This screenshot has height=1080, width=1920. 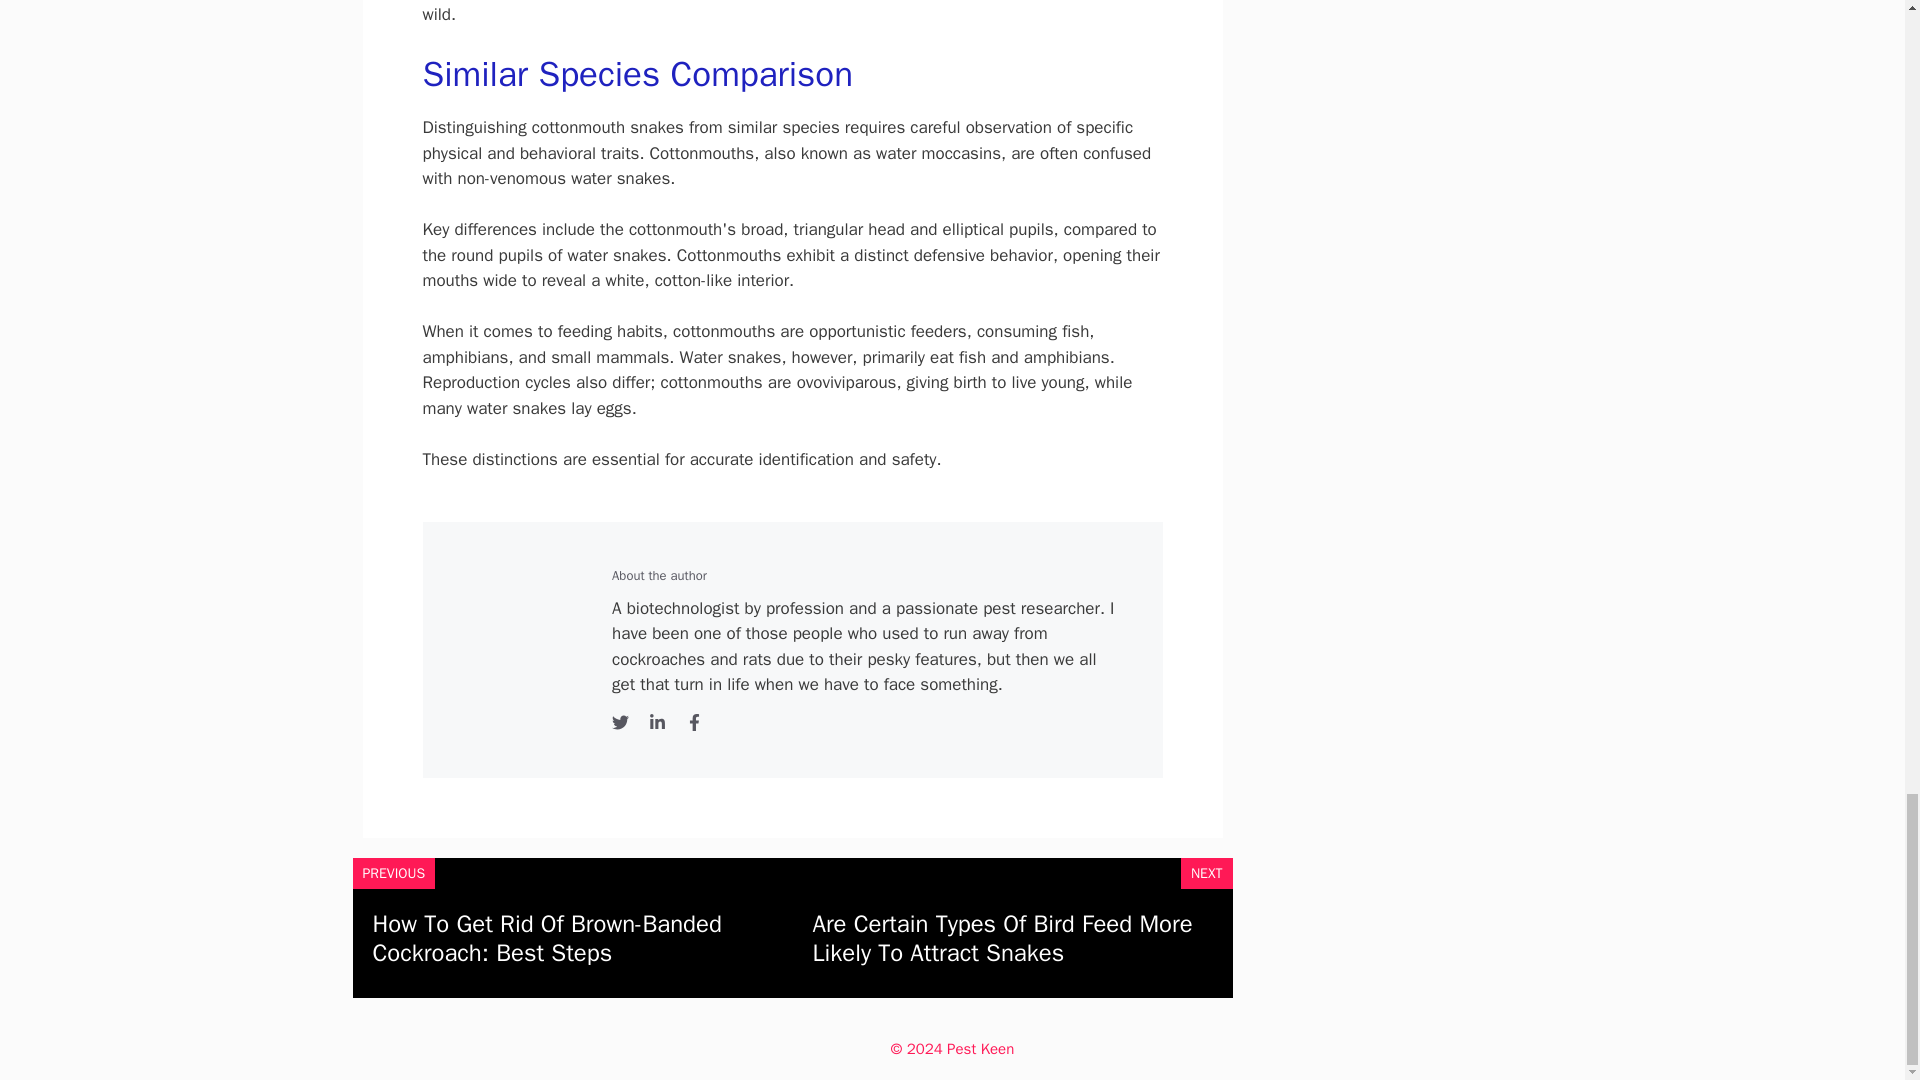 What do you see at coordinates (1002, 938) in the screenshot?
I see `Are Certain Types Of Bird Feed More Likely To Attract Snakes` at bounding box center [1002, 938].